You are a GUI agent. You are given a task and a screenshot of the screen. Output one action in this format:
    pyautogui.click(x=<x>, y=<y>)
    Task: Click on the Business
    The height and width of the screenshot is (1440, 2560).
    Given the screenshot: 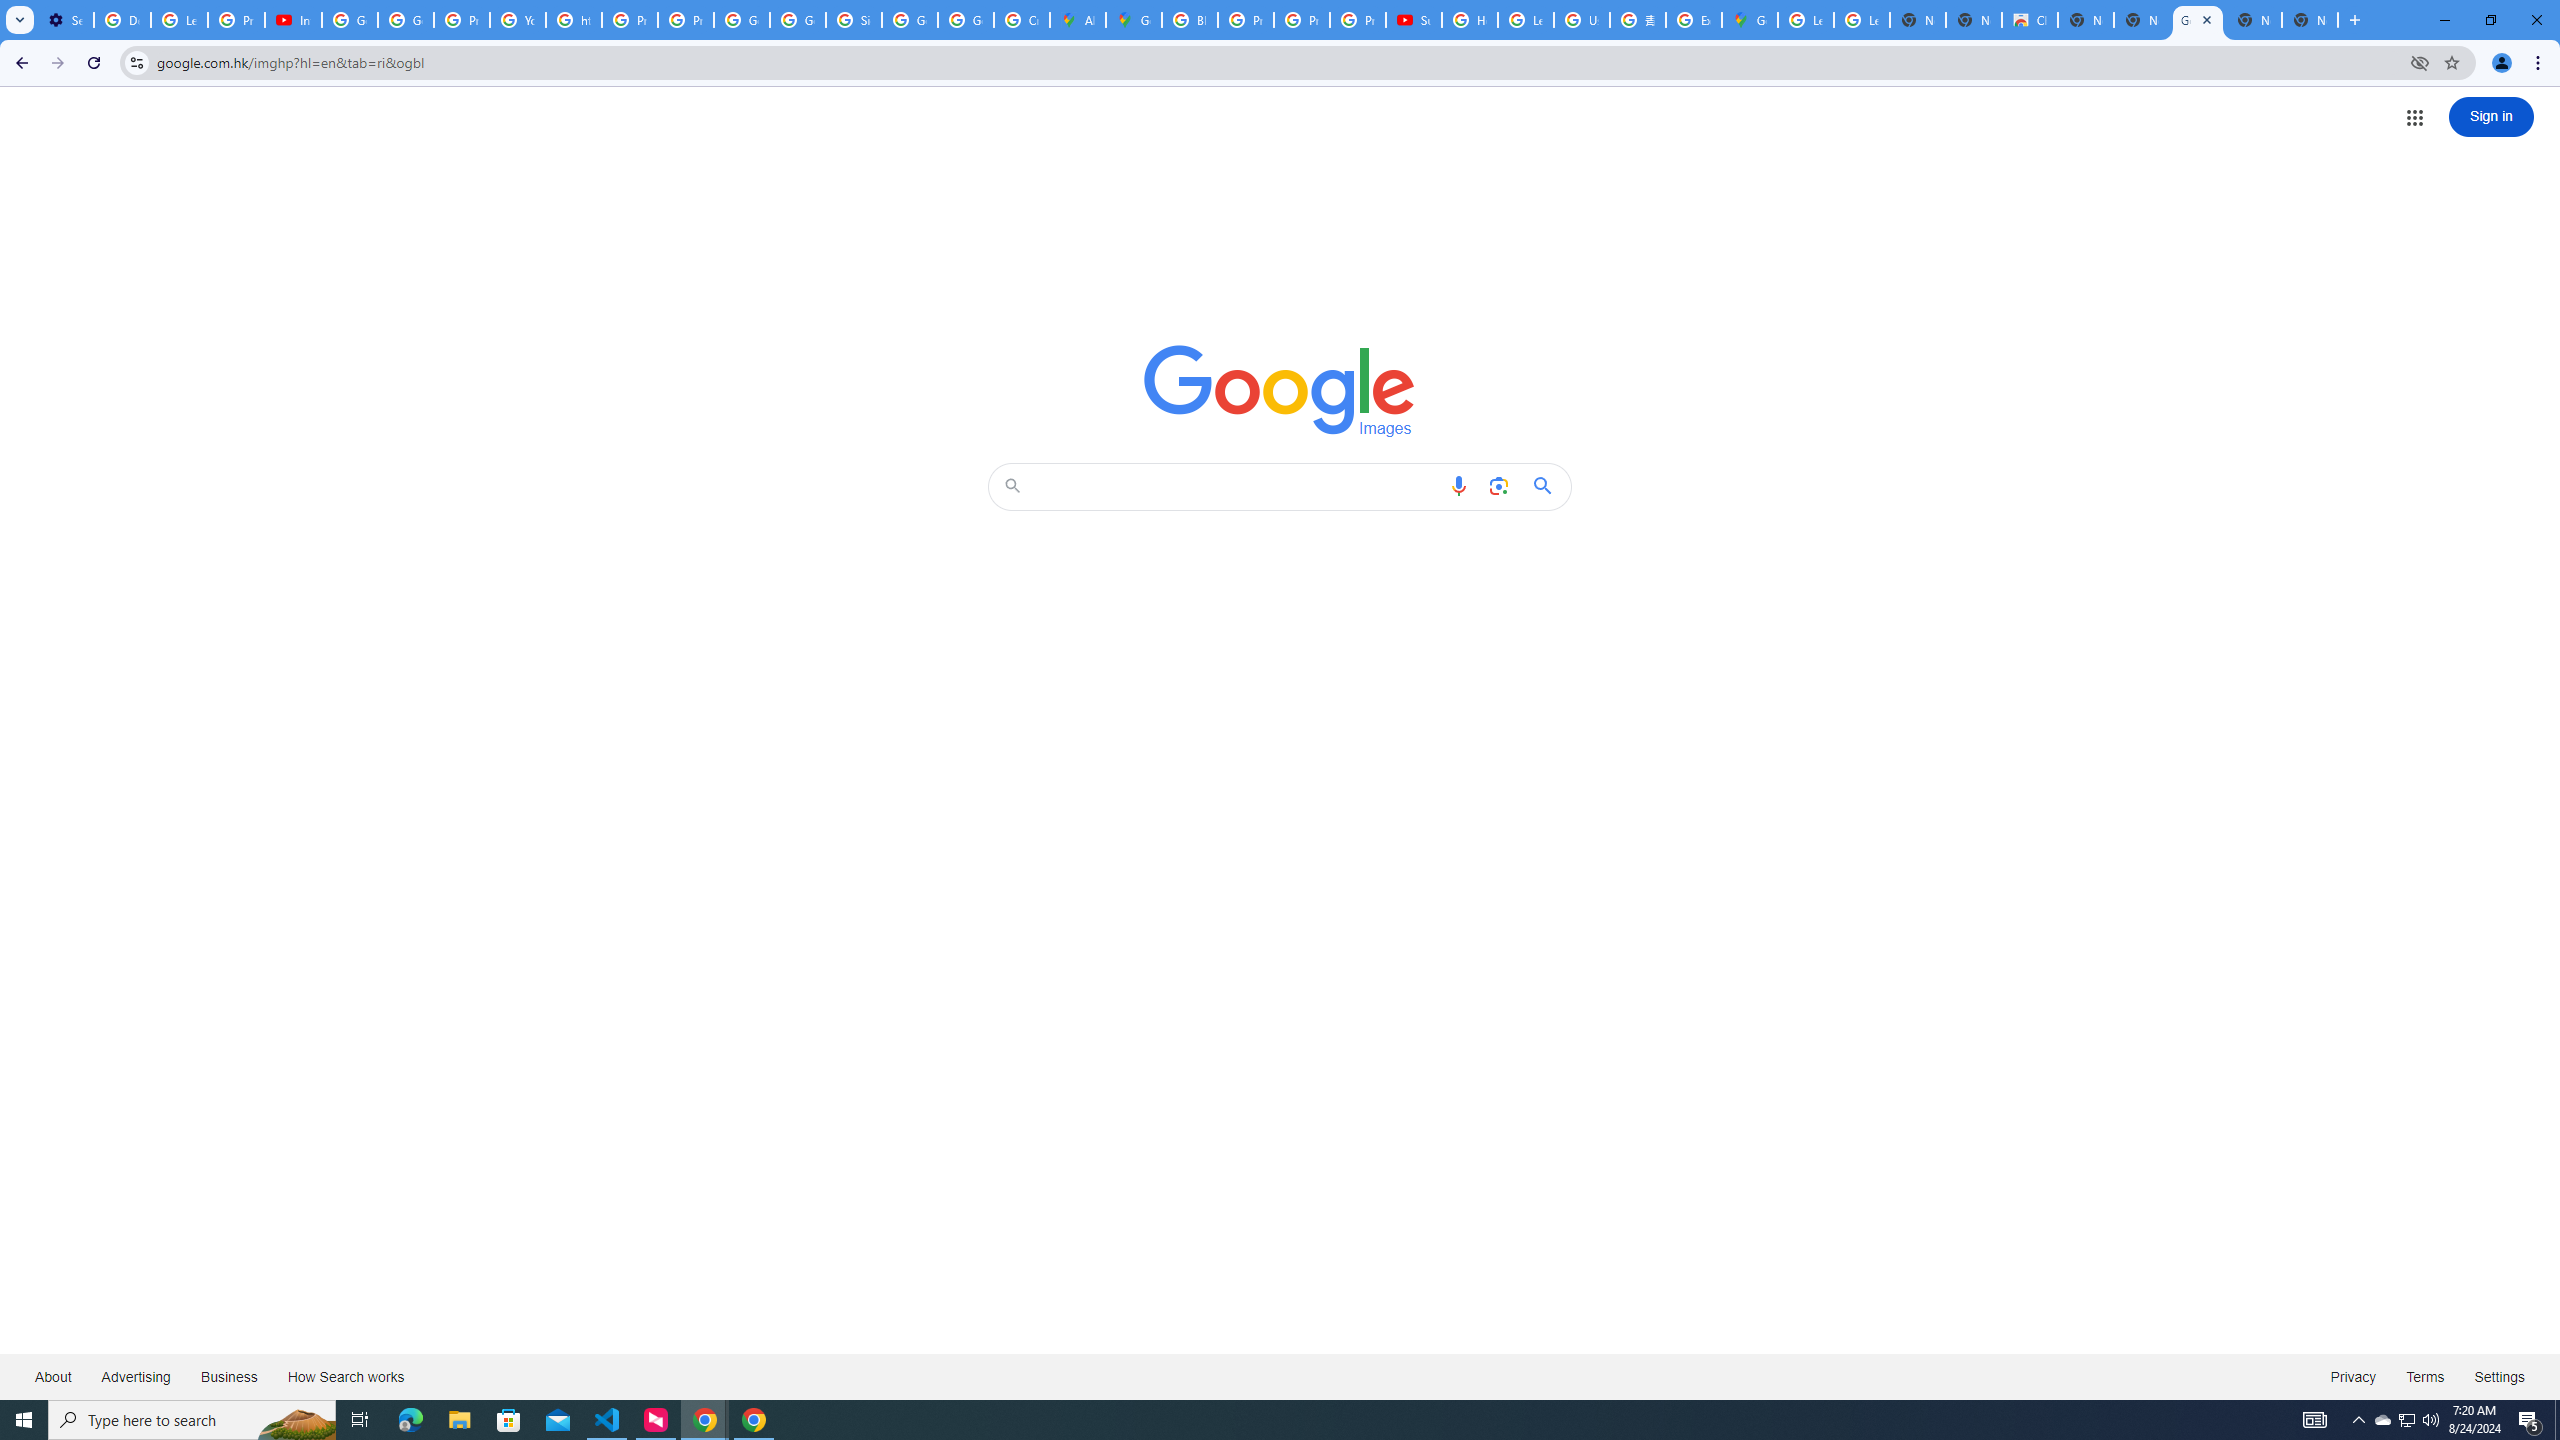 What is the action you would take?
    pyautogui.click(x=228, y=1376)
    